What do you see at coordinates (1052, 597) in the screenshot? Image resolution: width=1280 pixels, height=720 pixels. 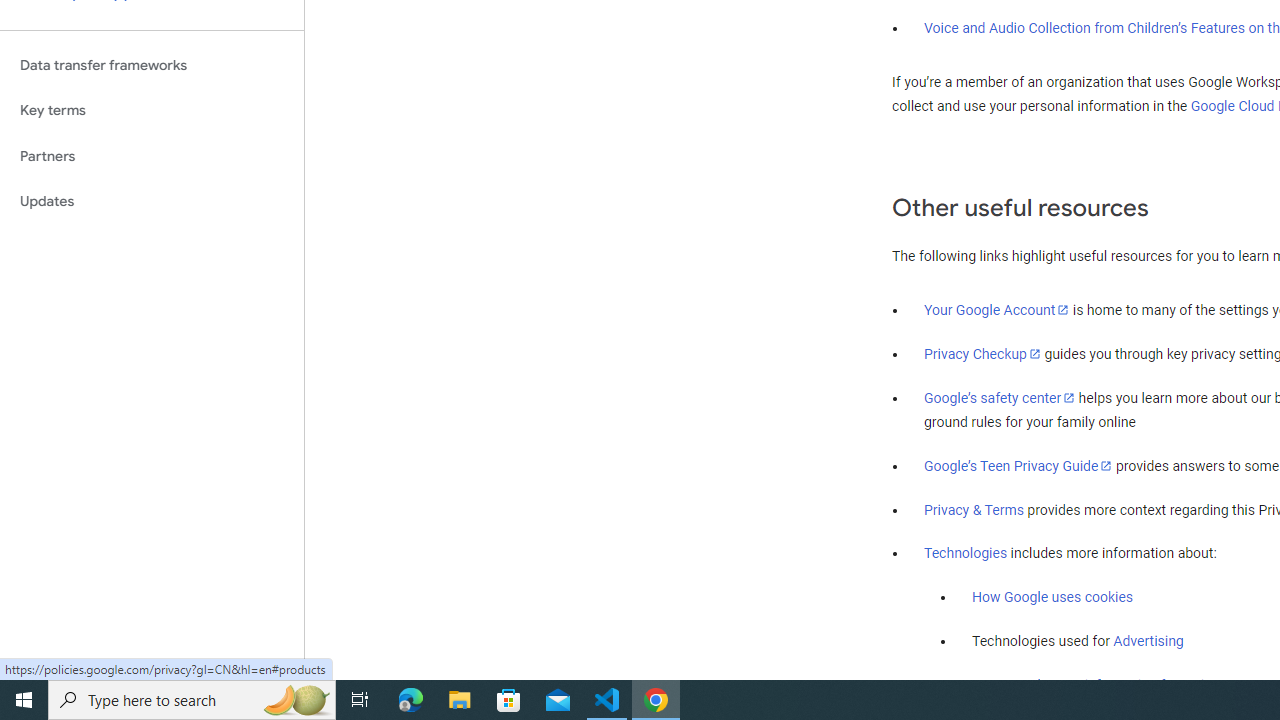 I see `How Google uses cookies` at bounding box center [1052, 597].